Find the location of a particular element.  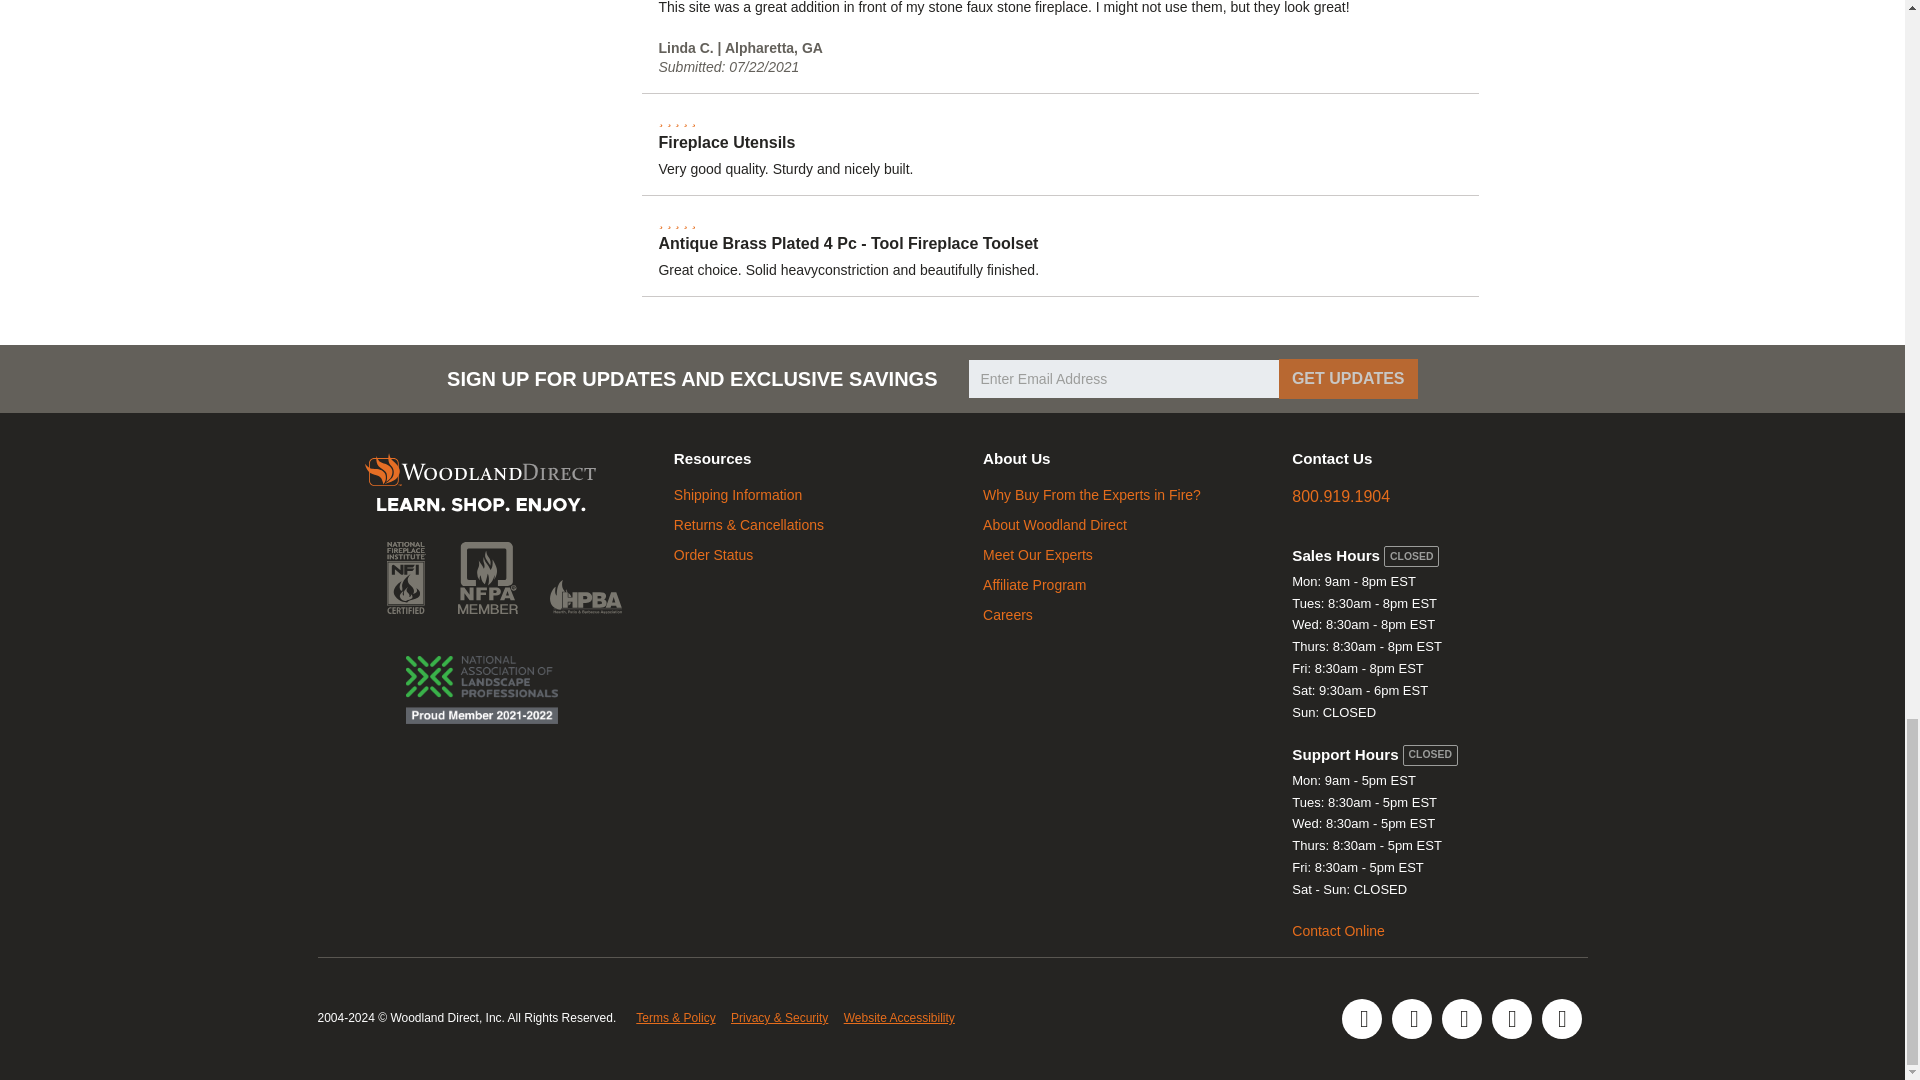

Go to About Woodland Direct is located at coordinates (1055, 525).